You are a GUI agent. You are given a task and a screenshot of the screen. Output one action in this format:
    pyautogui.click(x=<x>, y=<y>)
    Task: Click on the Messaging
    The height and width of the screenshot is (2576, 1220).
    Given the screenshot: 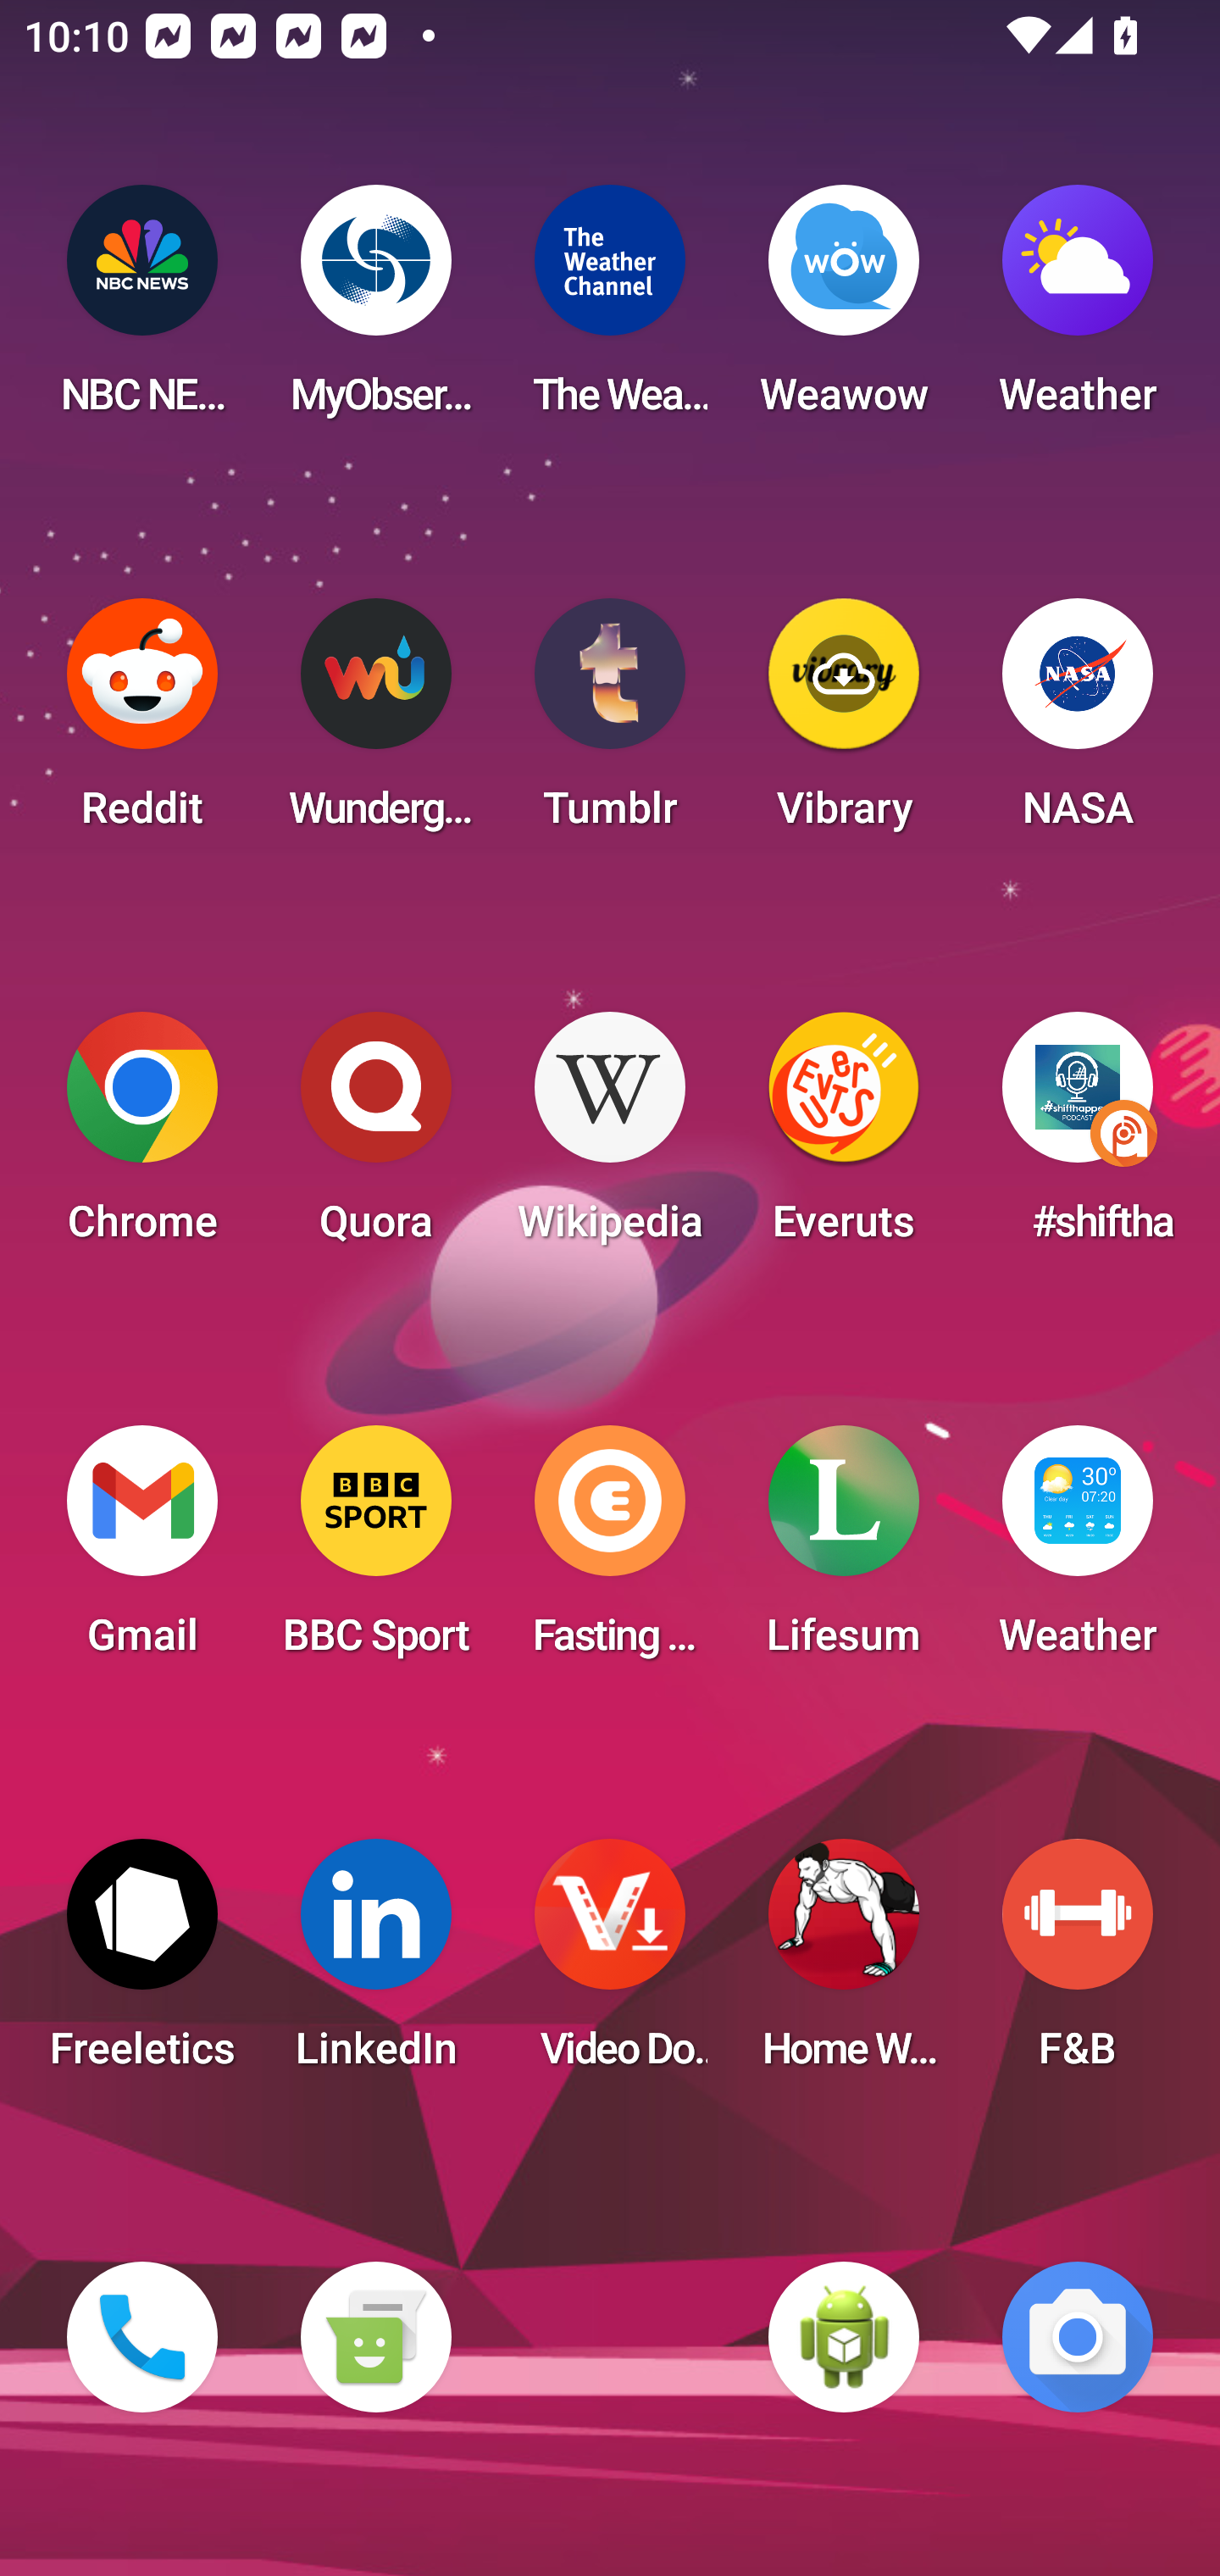 What is the action you would take?
    pyautogui.click(x=375, y=2337)
    